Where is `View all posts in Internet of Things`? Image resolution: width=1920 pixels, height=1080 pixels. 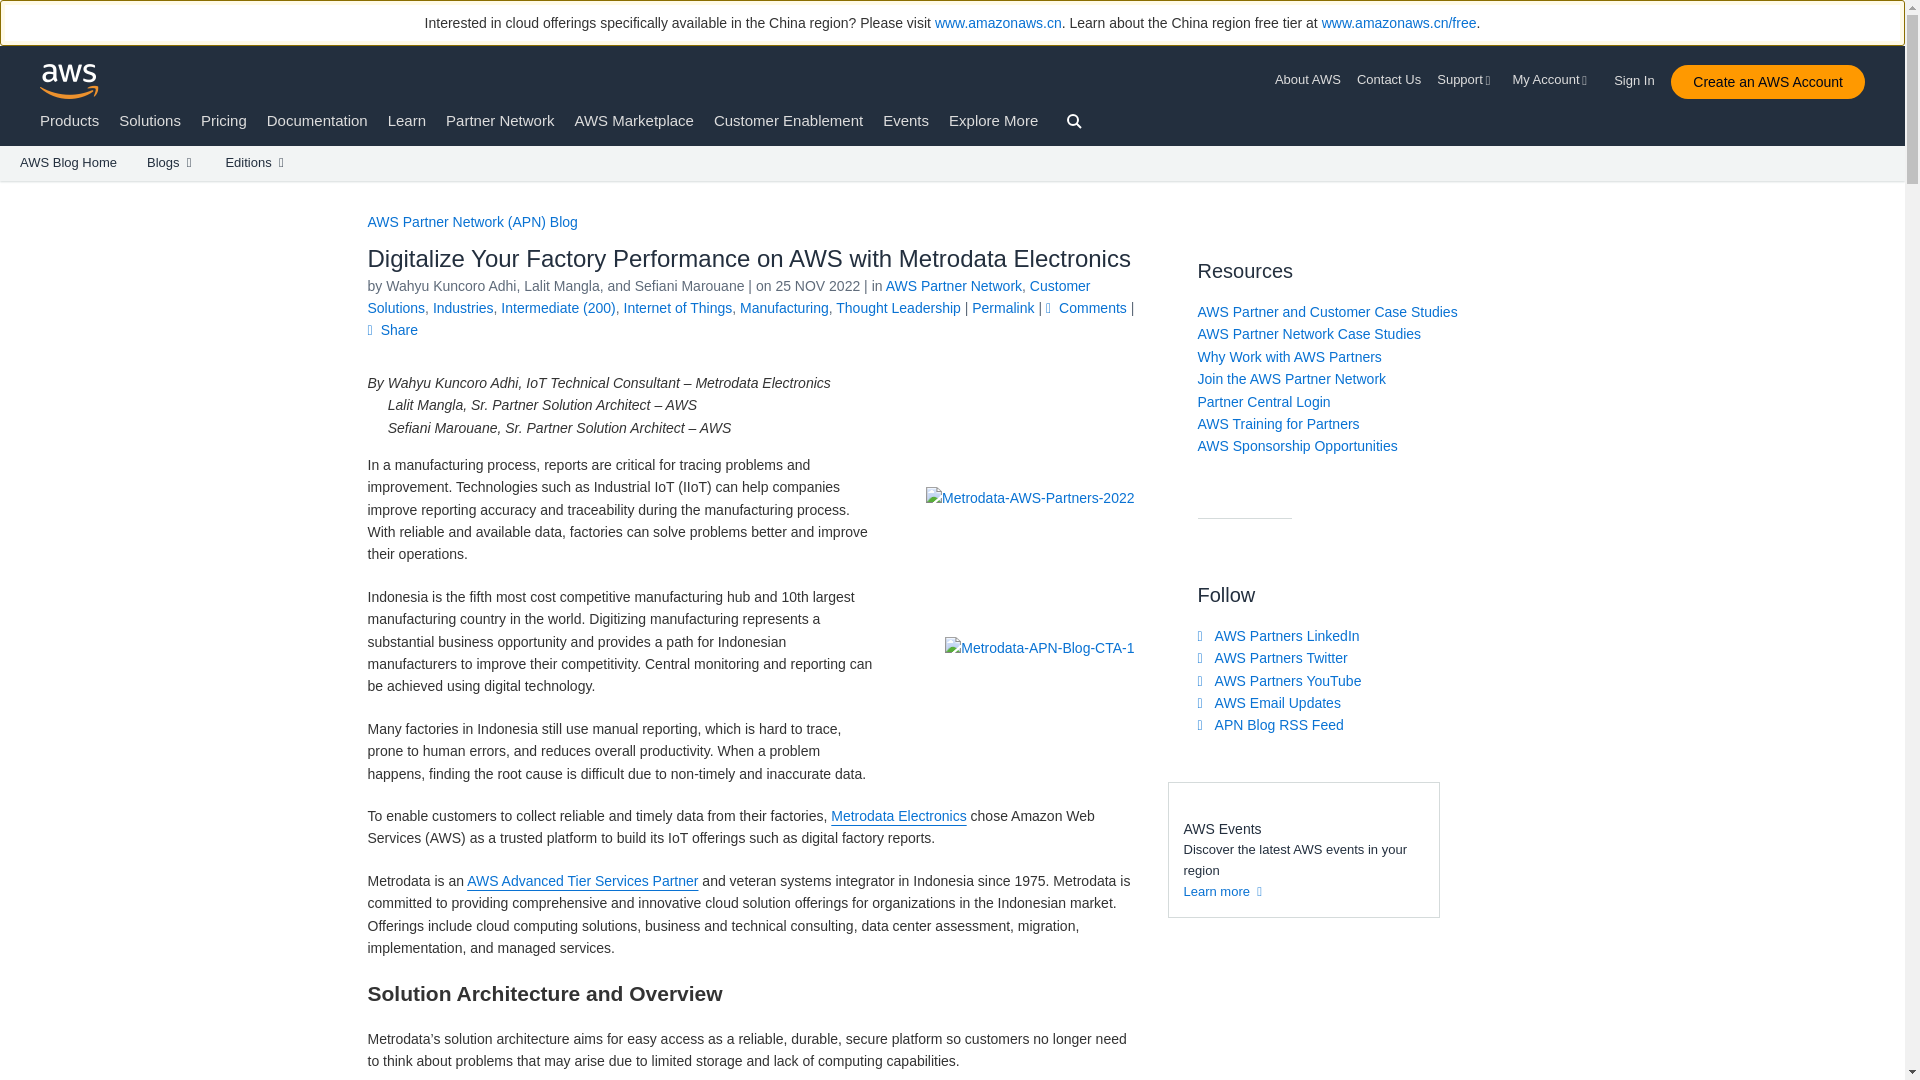 View all posts in Internet of Things is located at coordinates (678, 308).